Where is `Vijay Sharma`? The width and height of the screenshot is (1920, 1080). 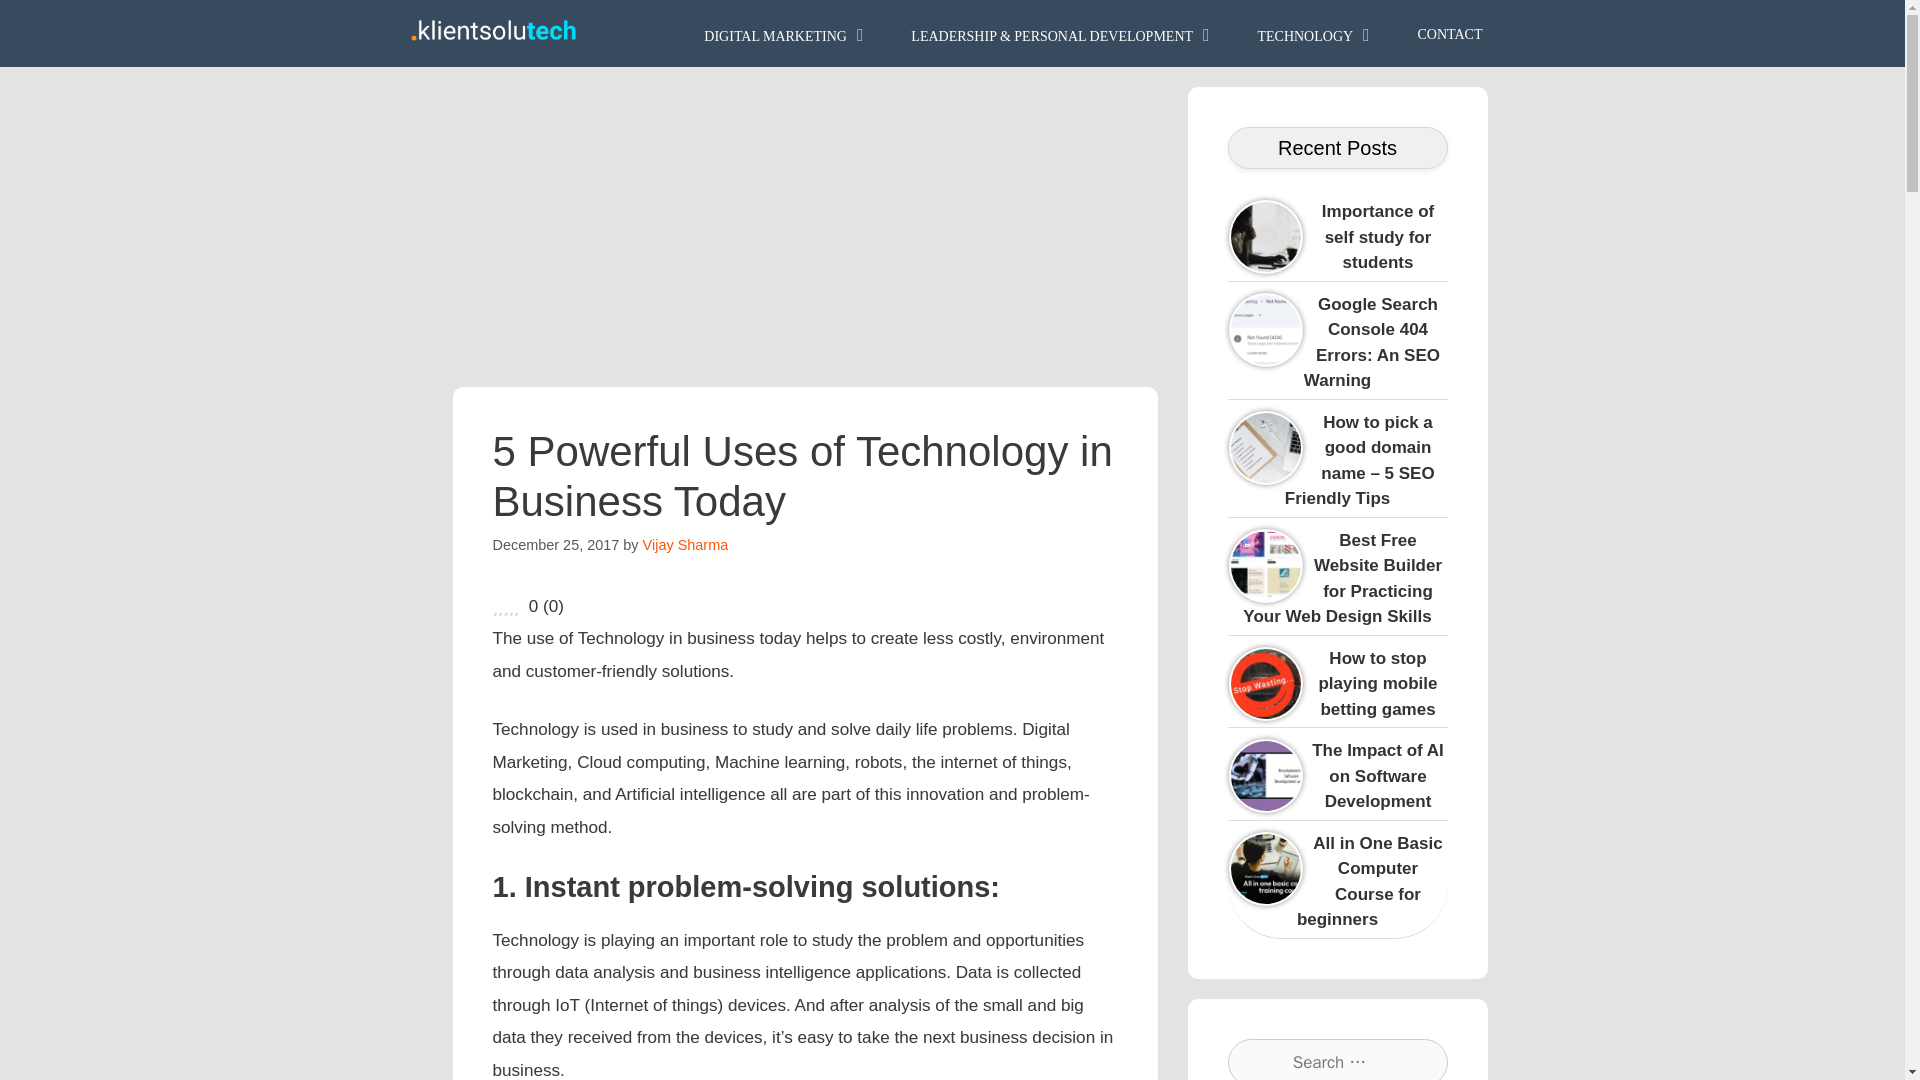
Vijay Sharma is located at coordinates (686, 544).